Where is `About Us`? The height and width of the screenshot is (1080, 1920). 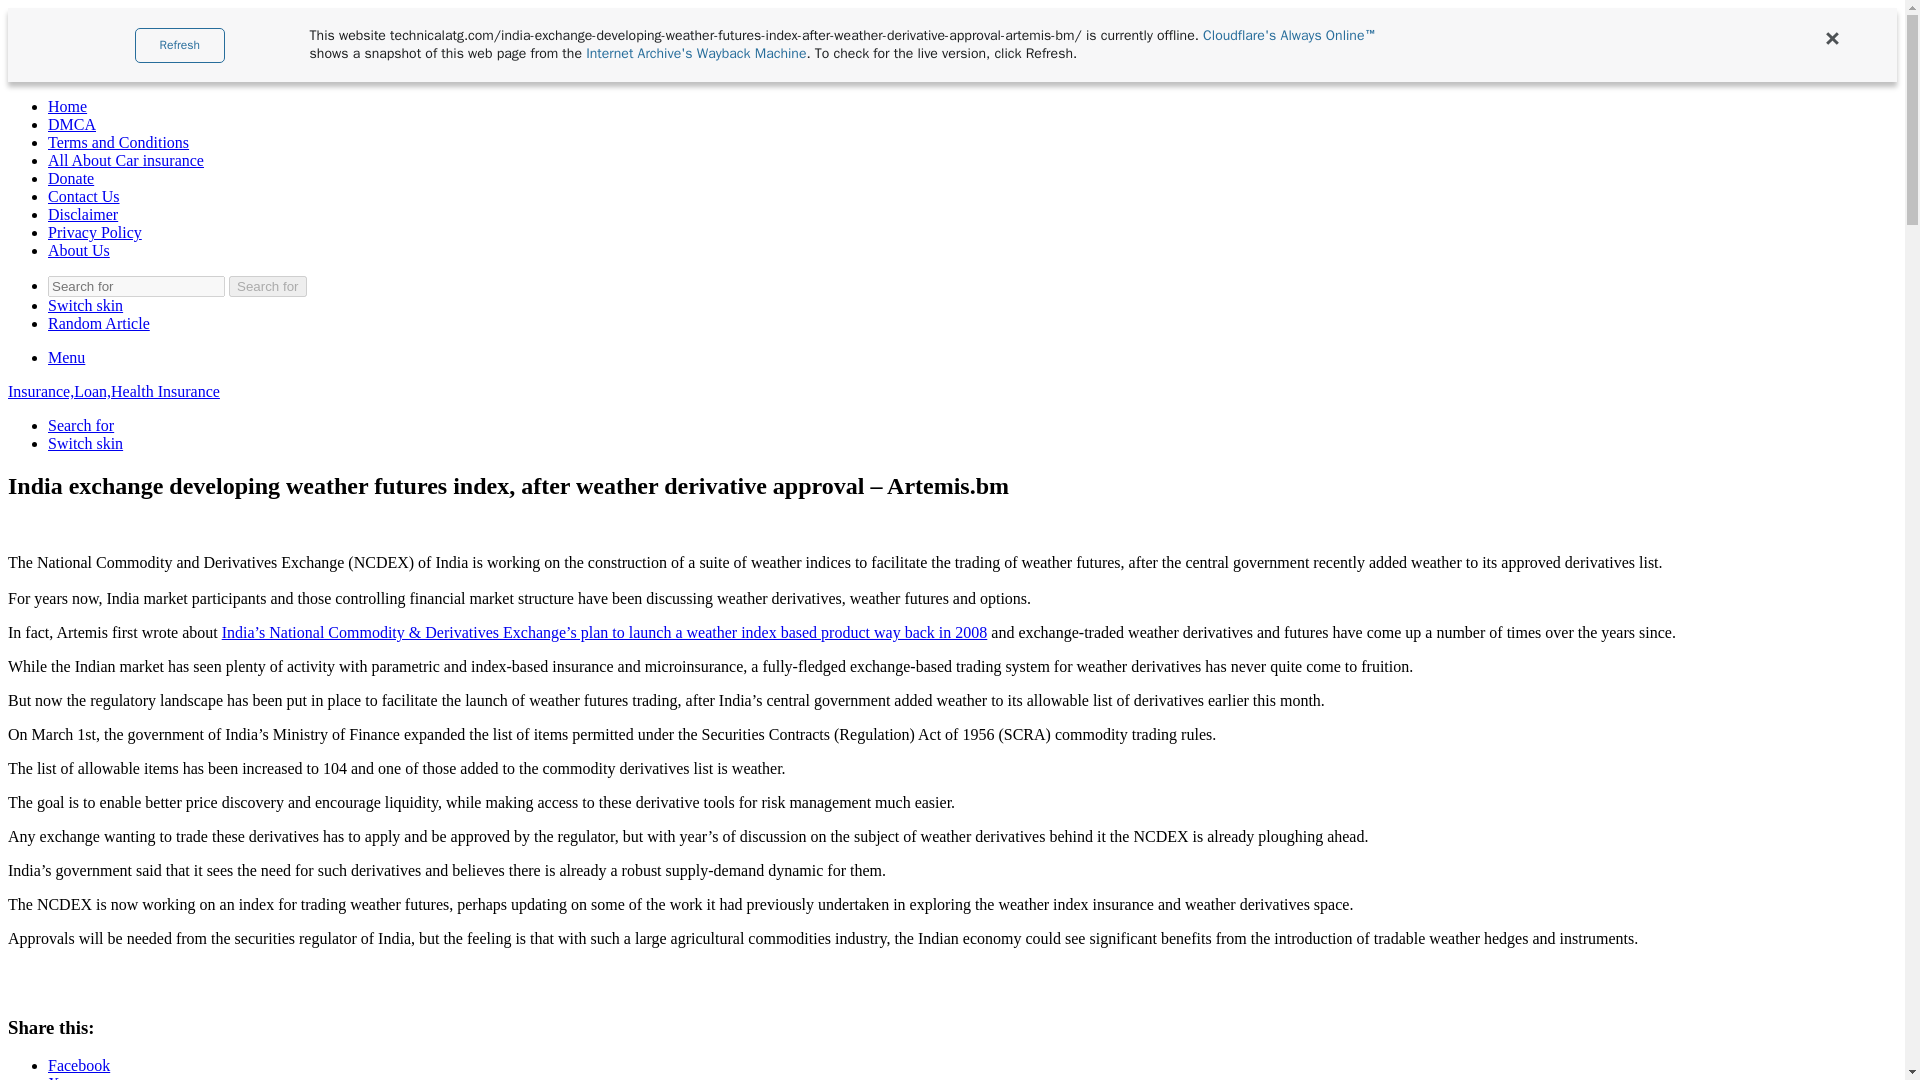
About Us is located at coordinates (78, 250).